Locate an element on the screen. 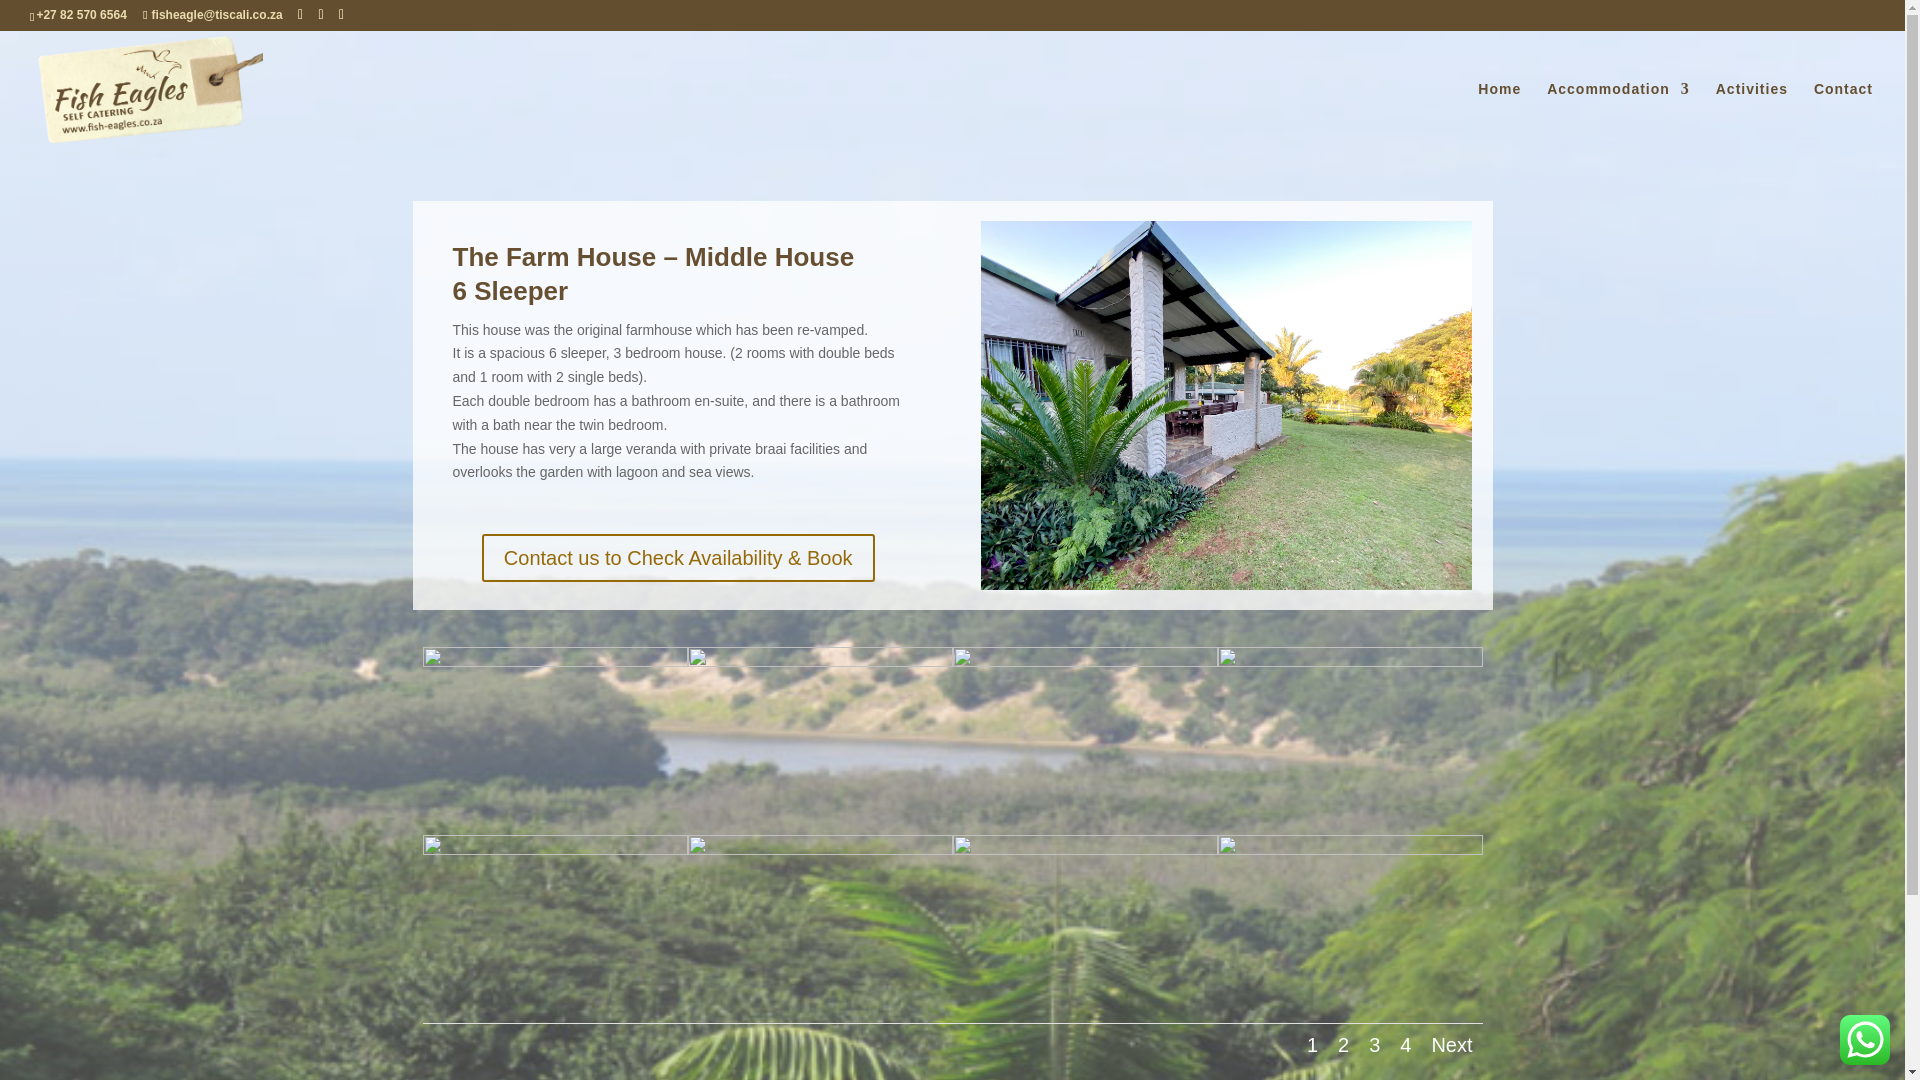 This screenshot has width=1920, height=1080. Activities is located at coordinates (1752, 114).